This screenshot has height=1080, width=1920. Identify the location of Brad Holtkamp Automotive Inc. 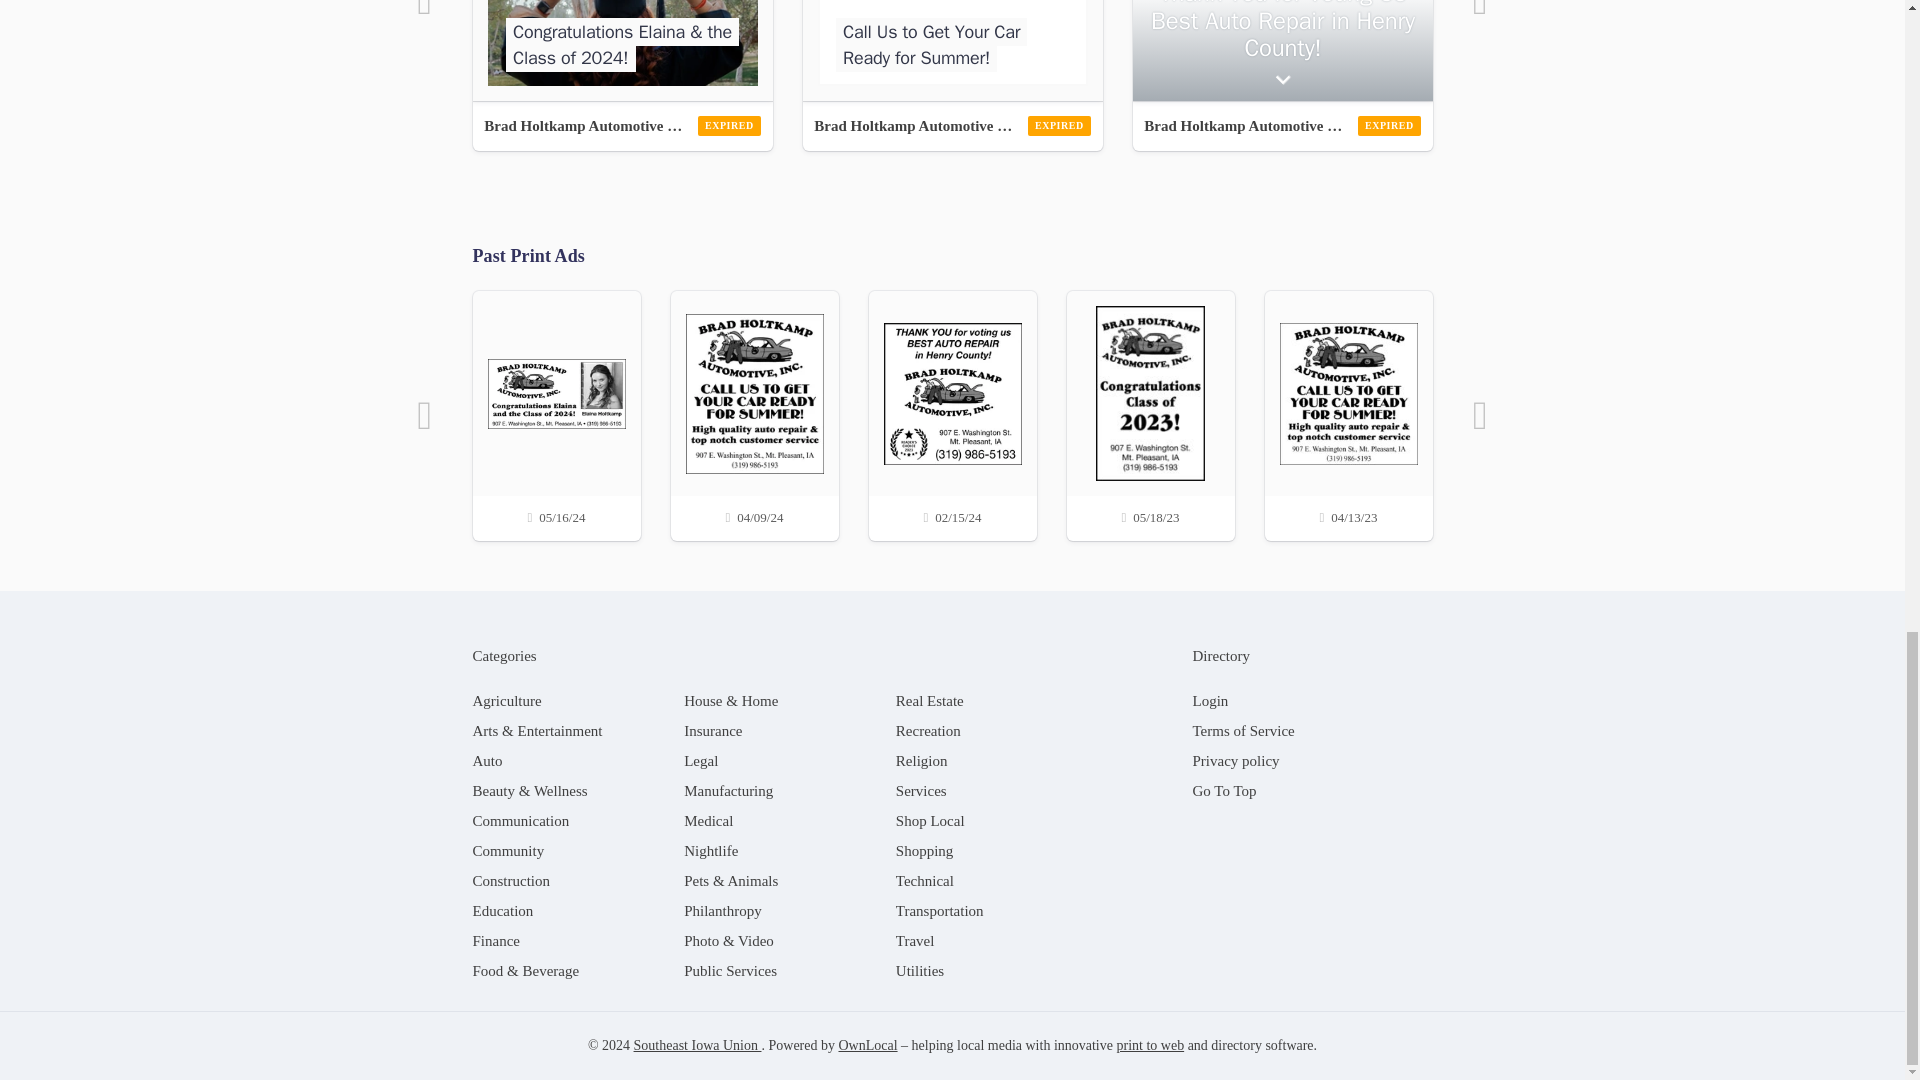
(952, 126).